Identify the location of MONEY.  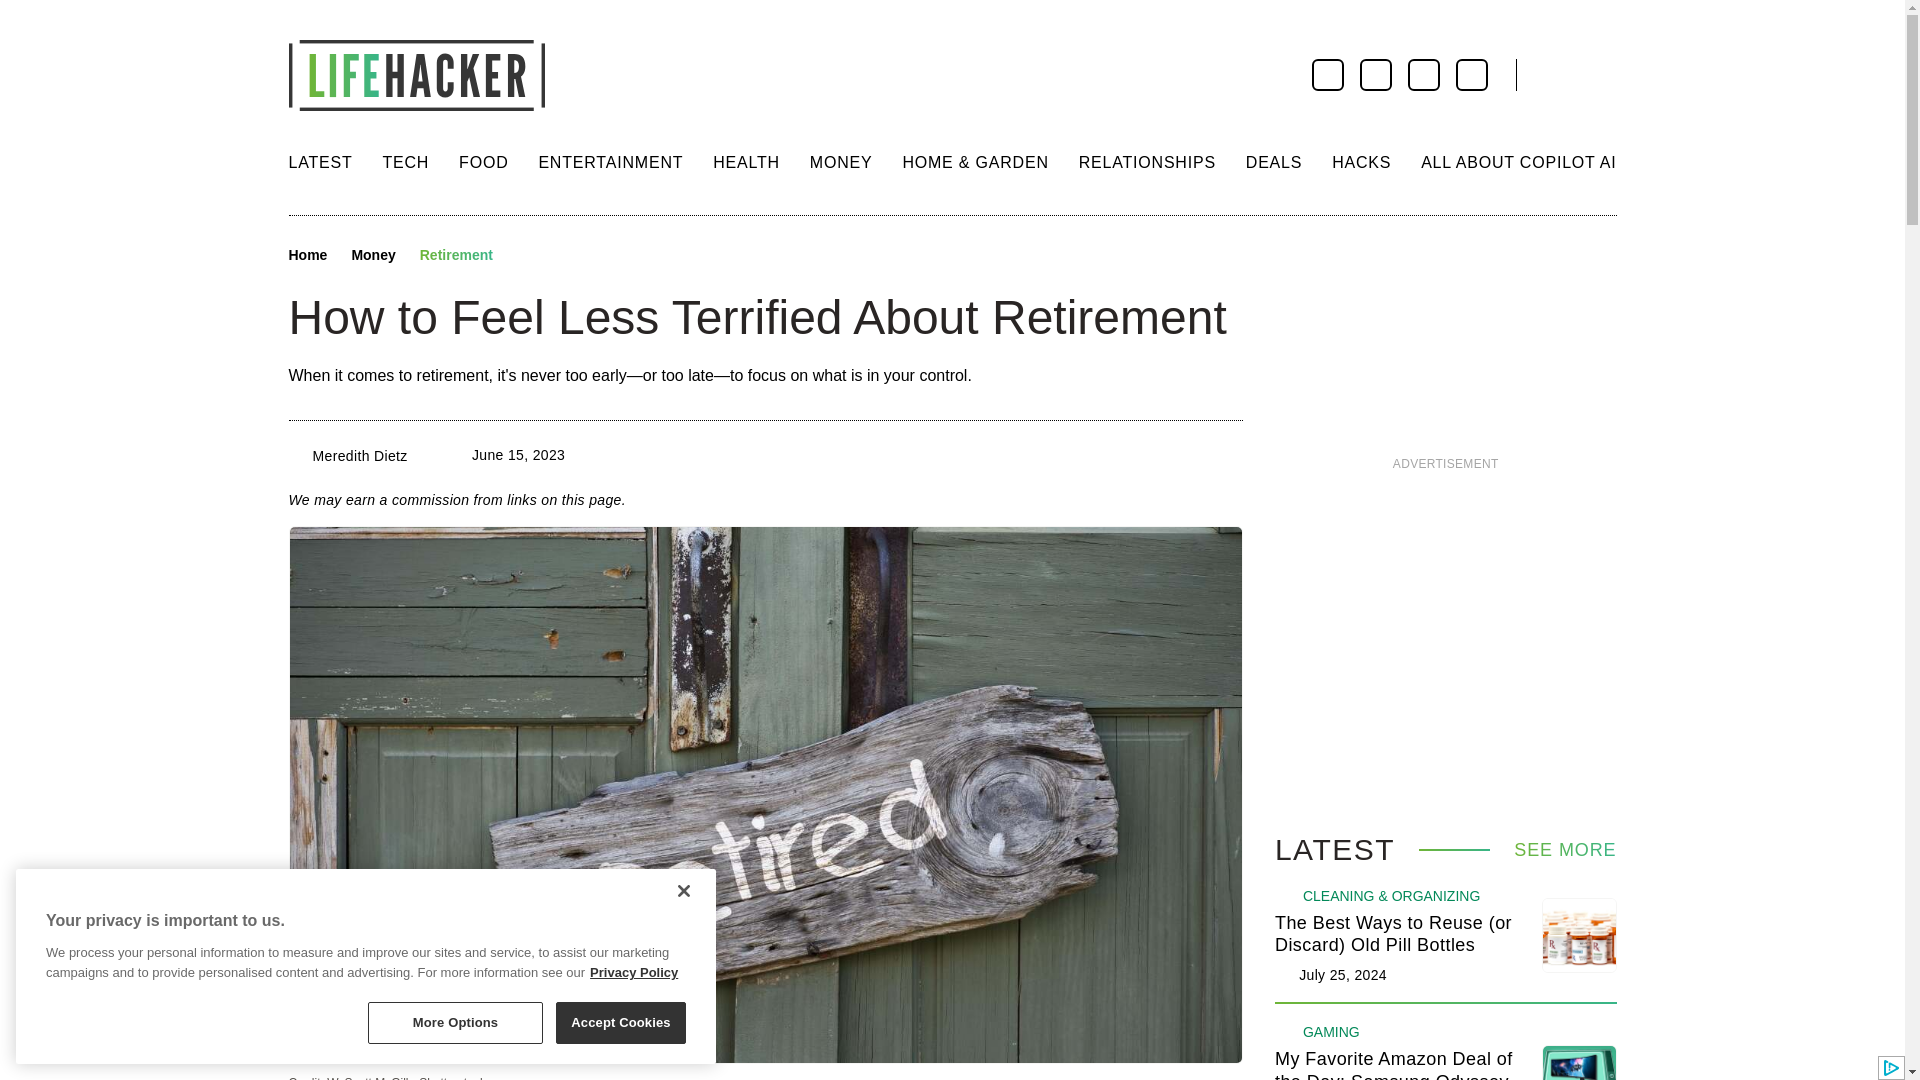
(842, 162).